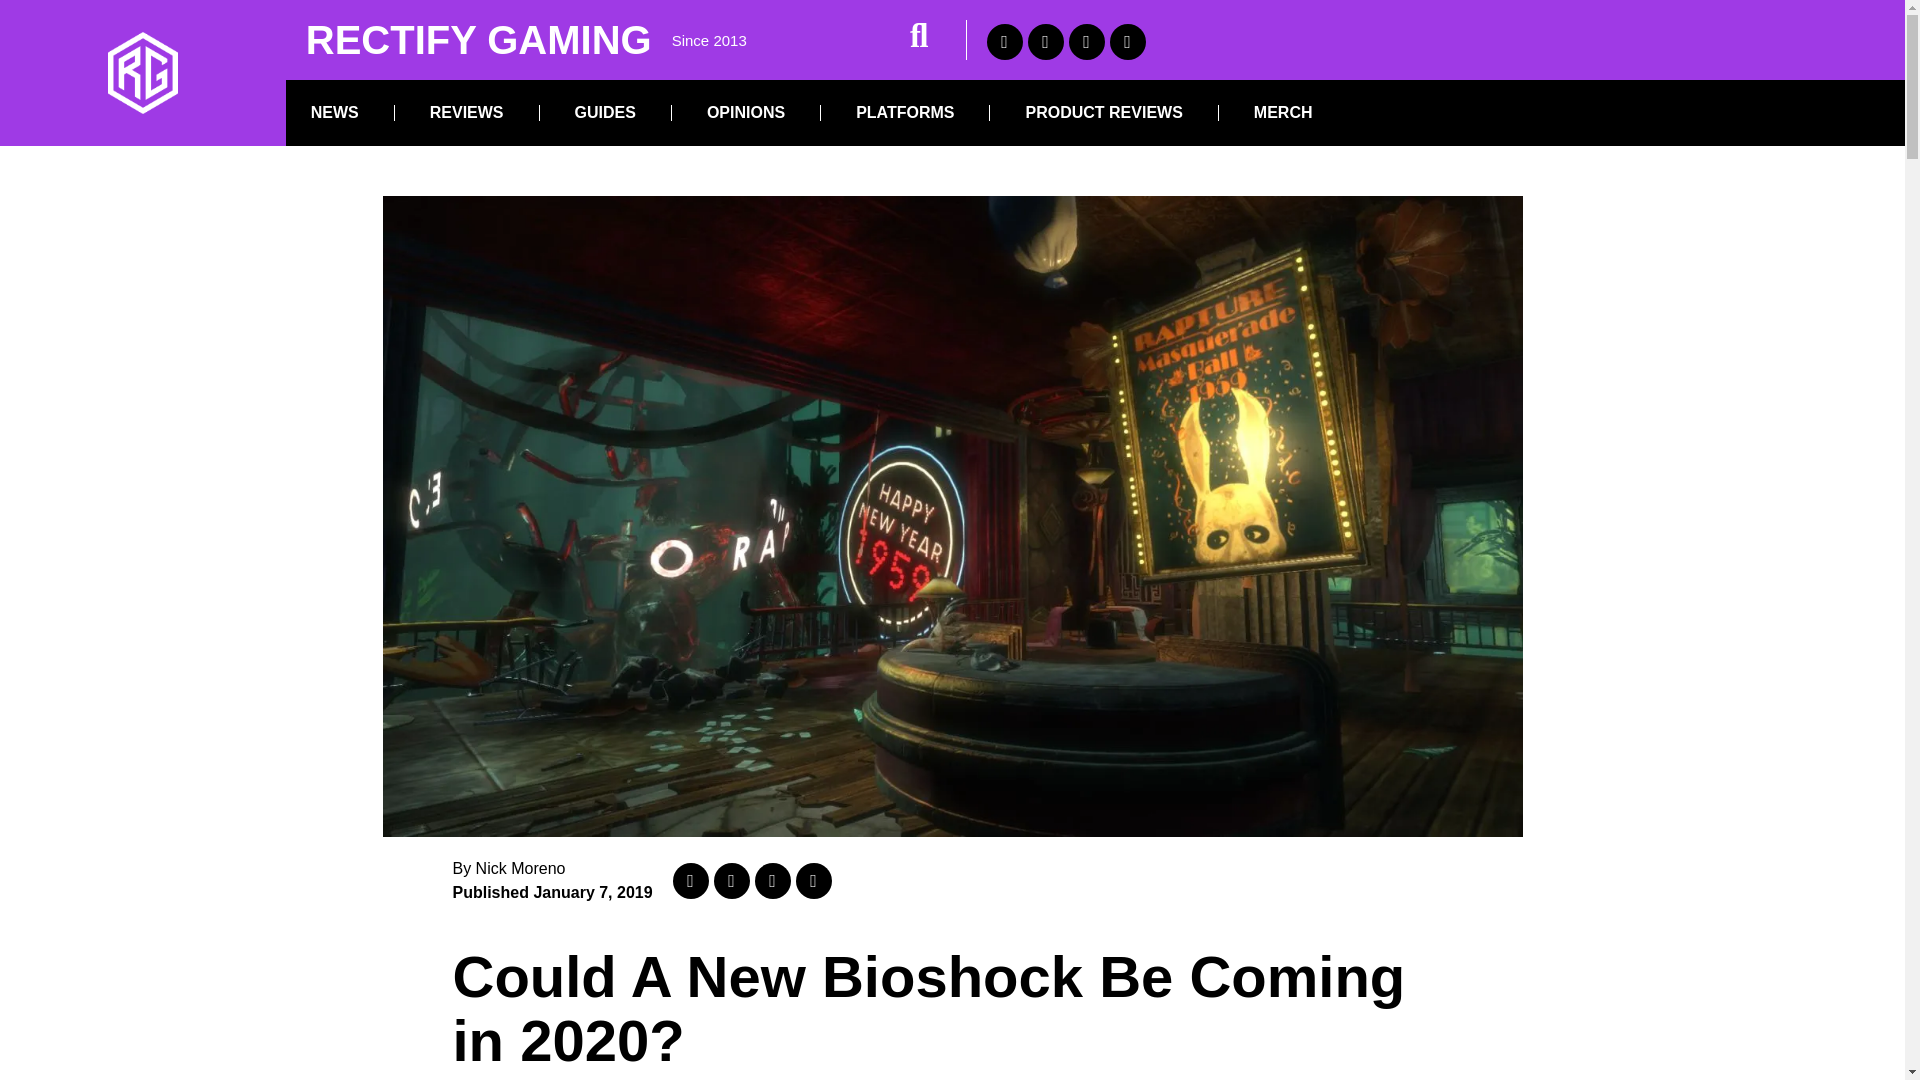  I want to click on NEWS, so click(334, 112).